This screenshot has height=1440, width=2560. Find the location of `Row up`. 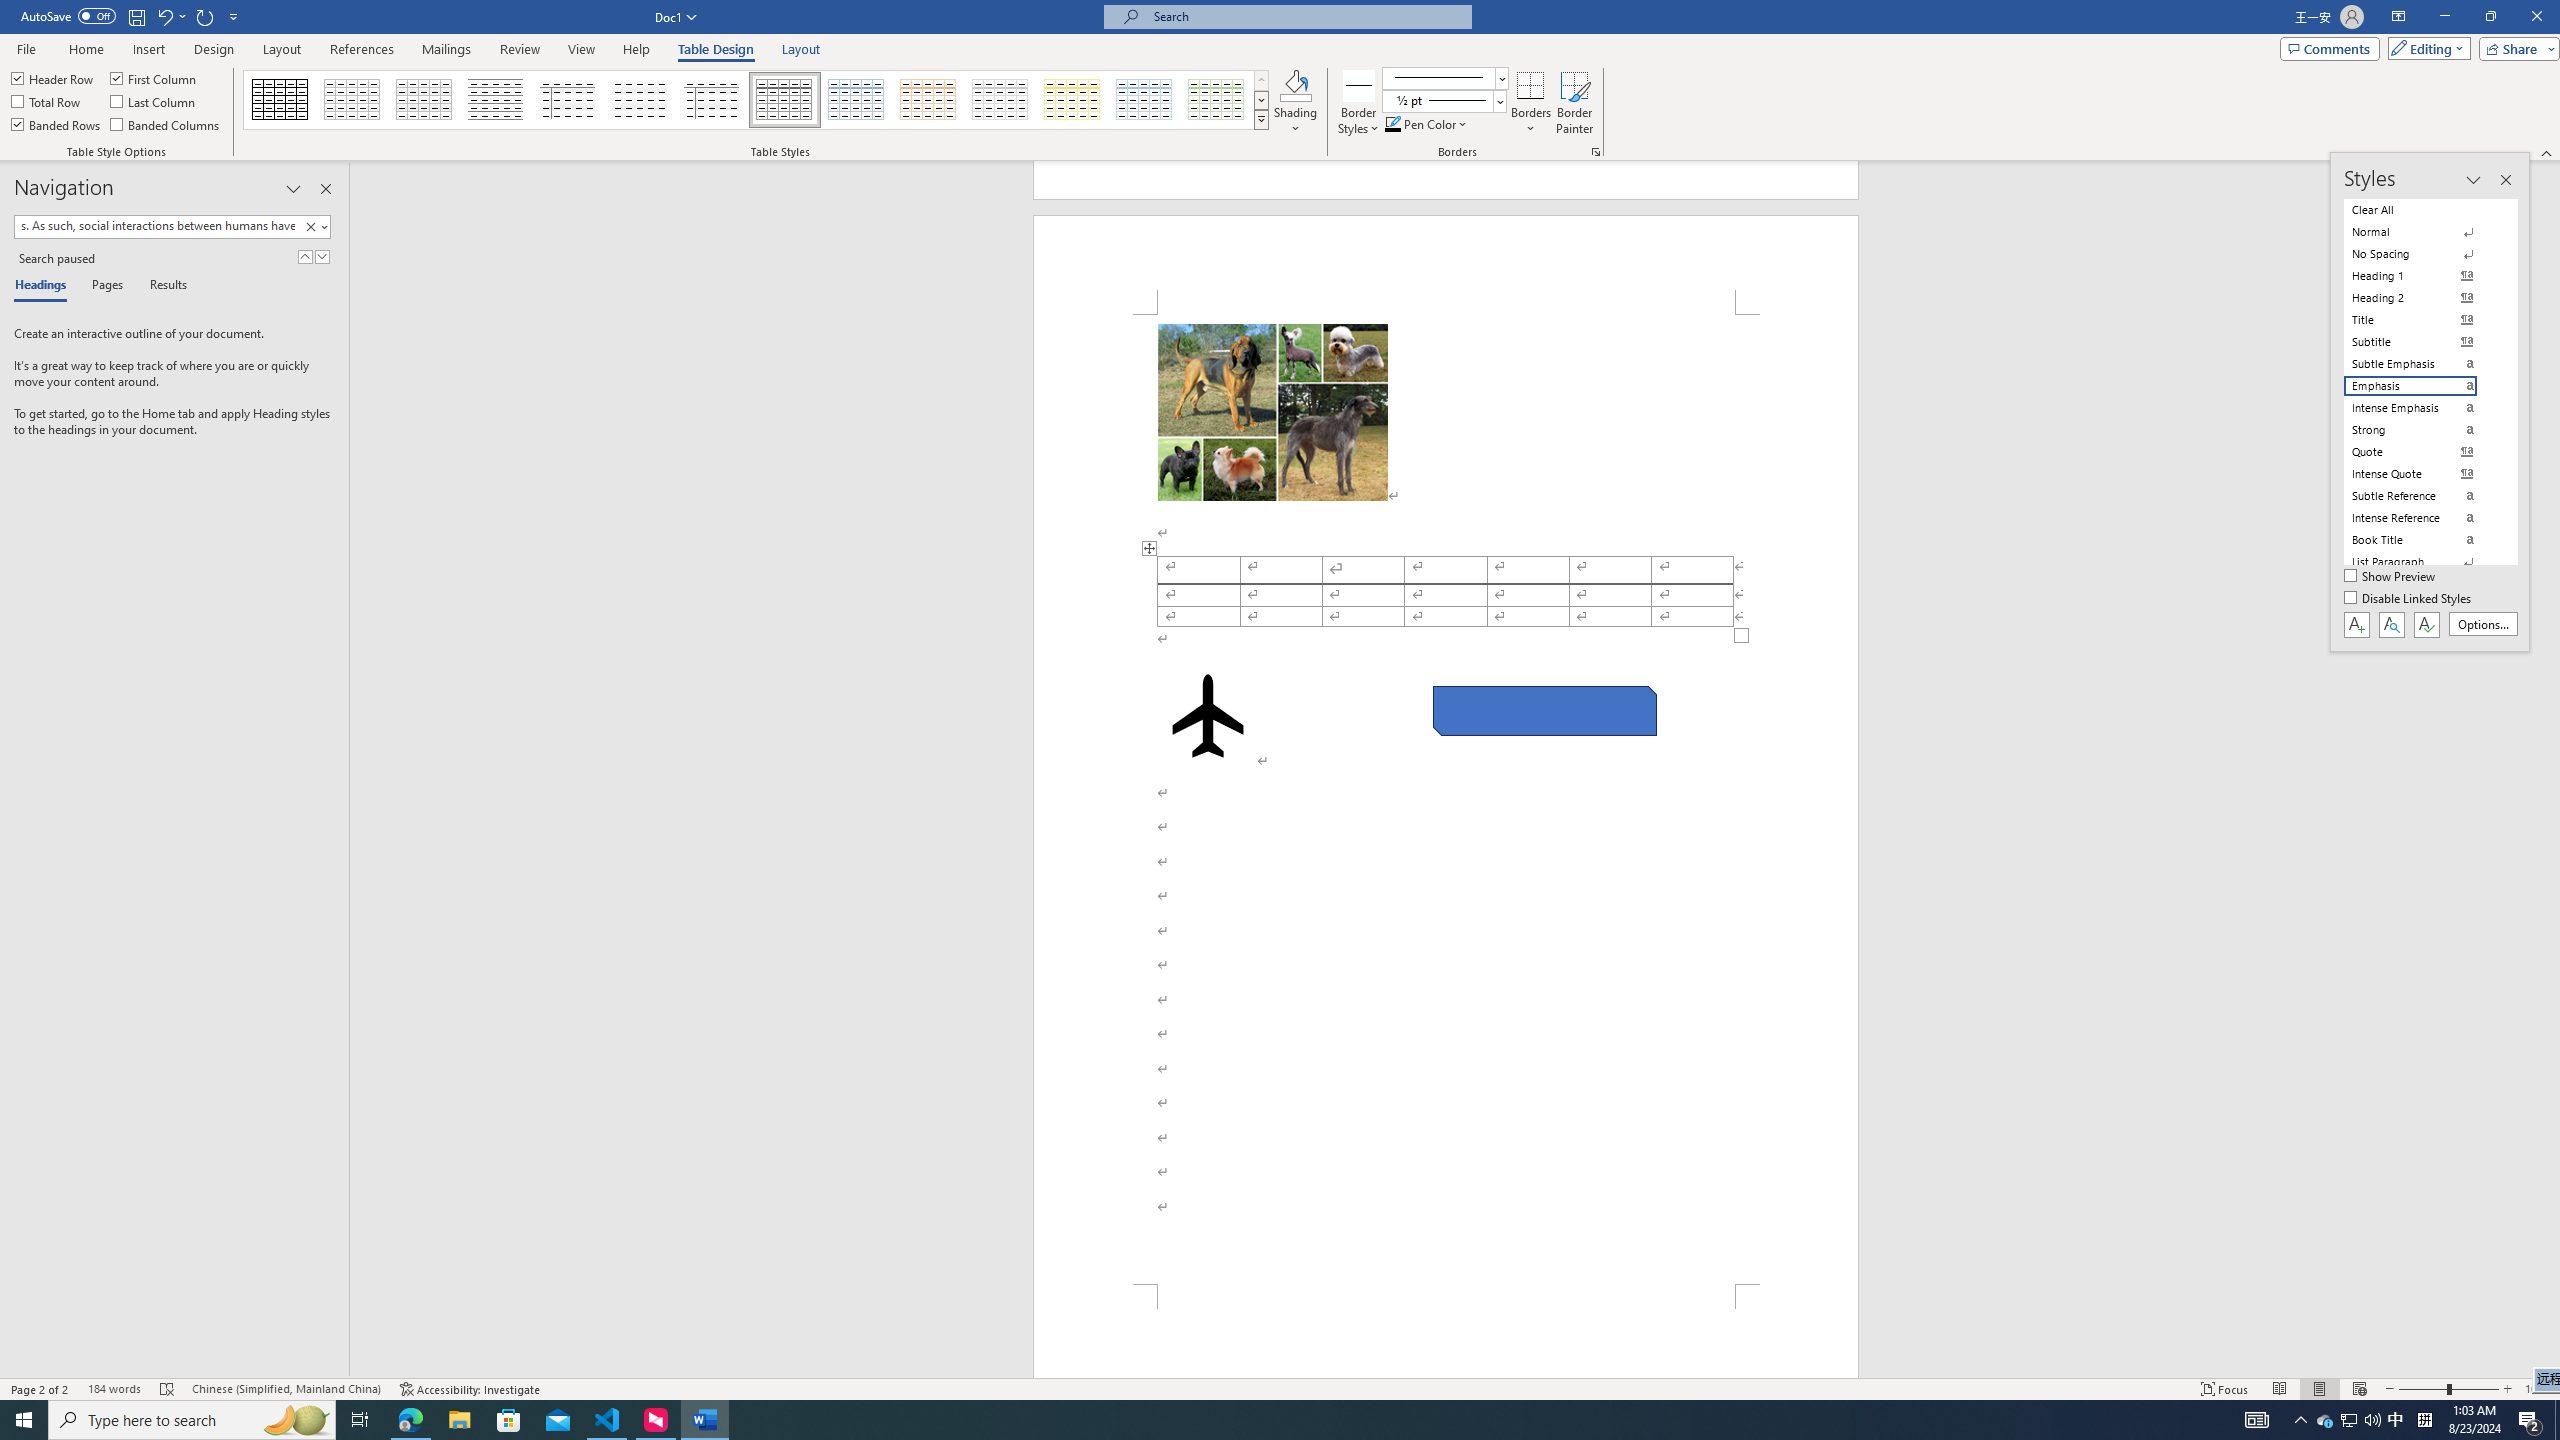

Row up is located at coordinates (1262, 80).